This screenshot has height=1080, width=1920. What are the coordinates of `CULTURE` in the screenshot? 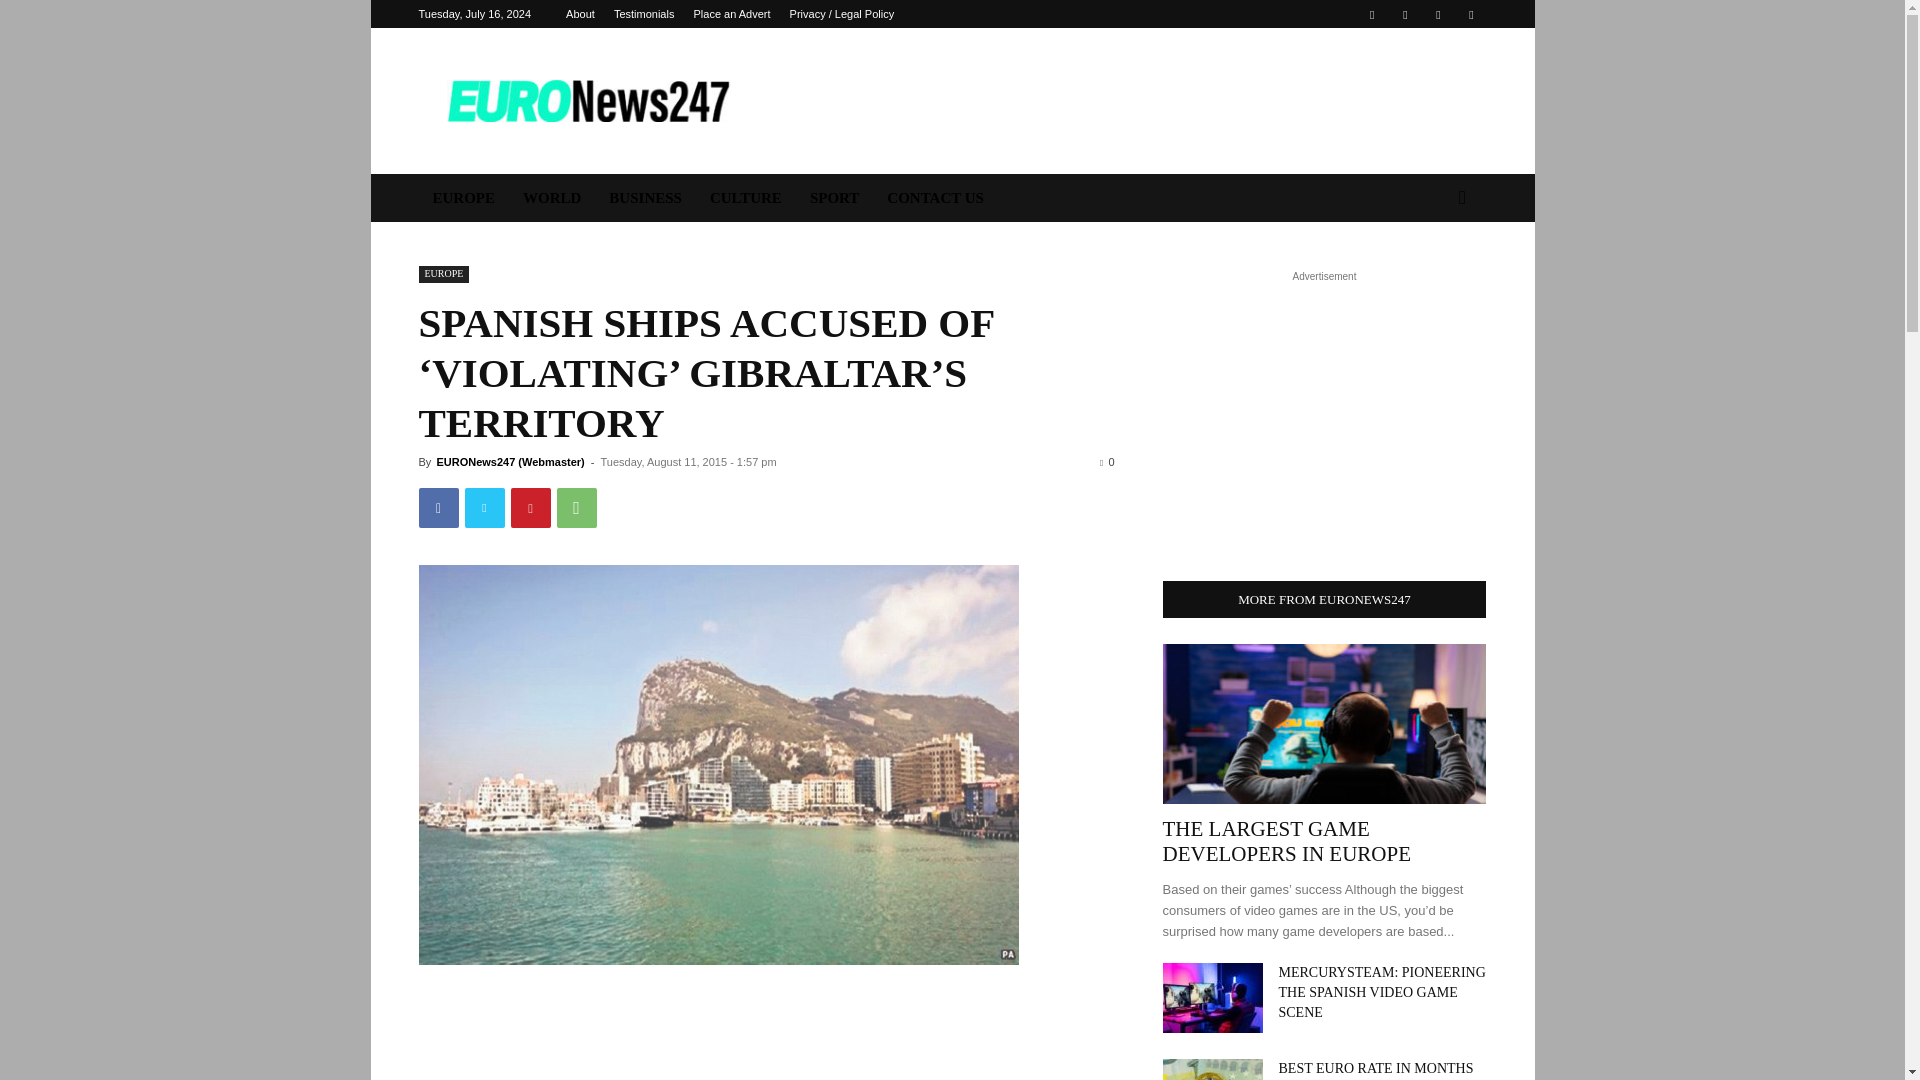 It's located at (746, 198).